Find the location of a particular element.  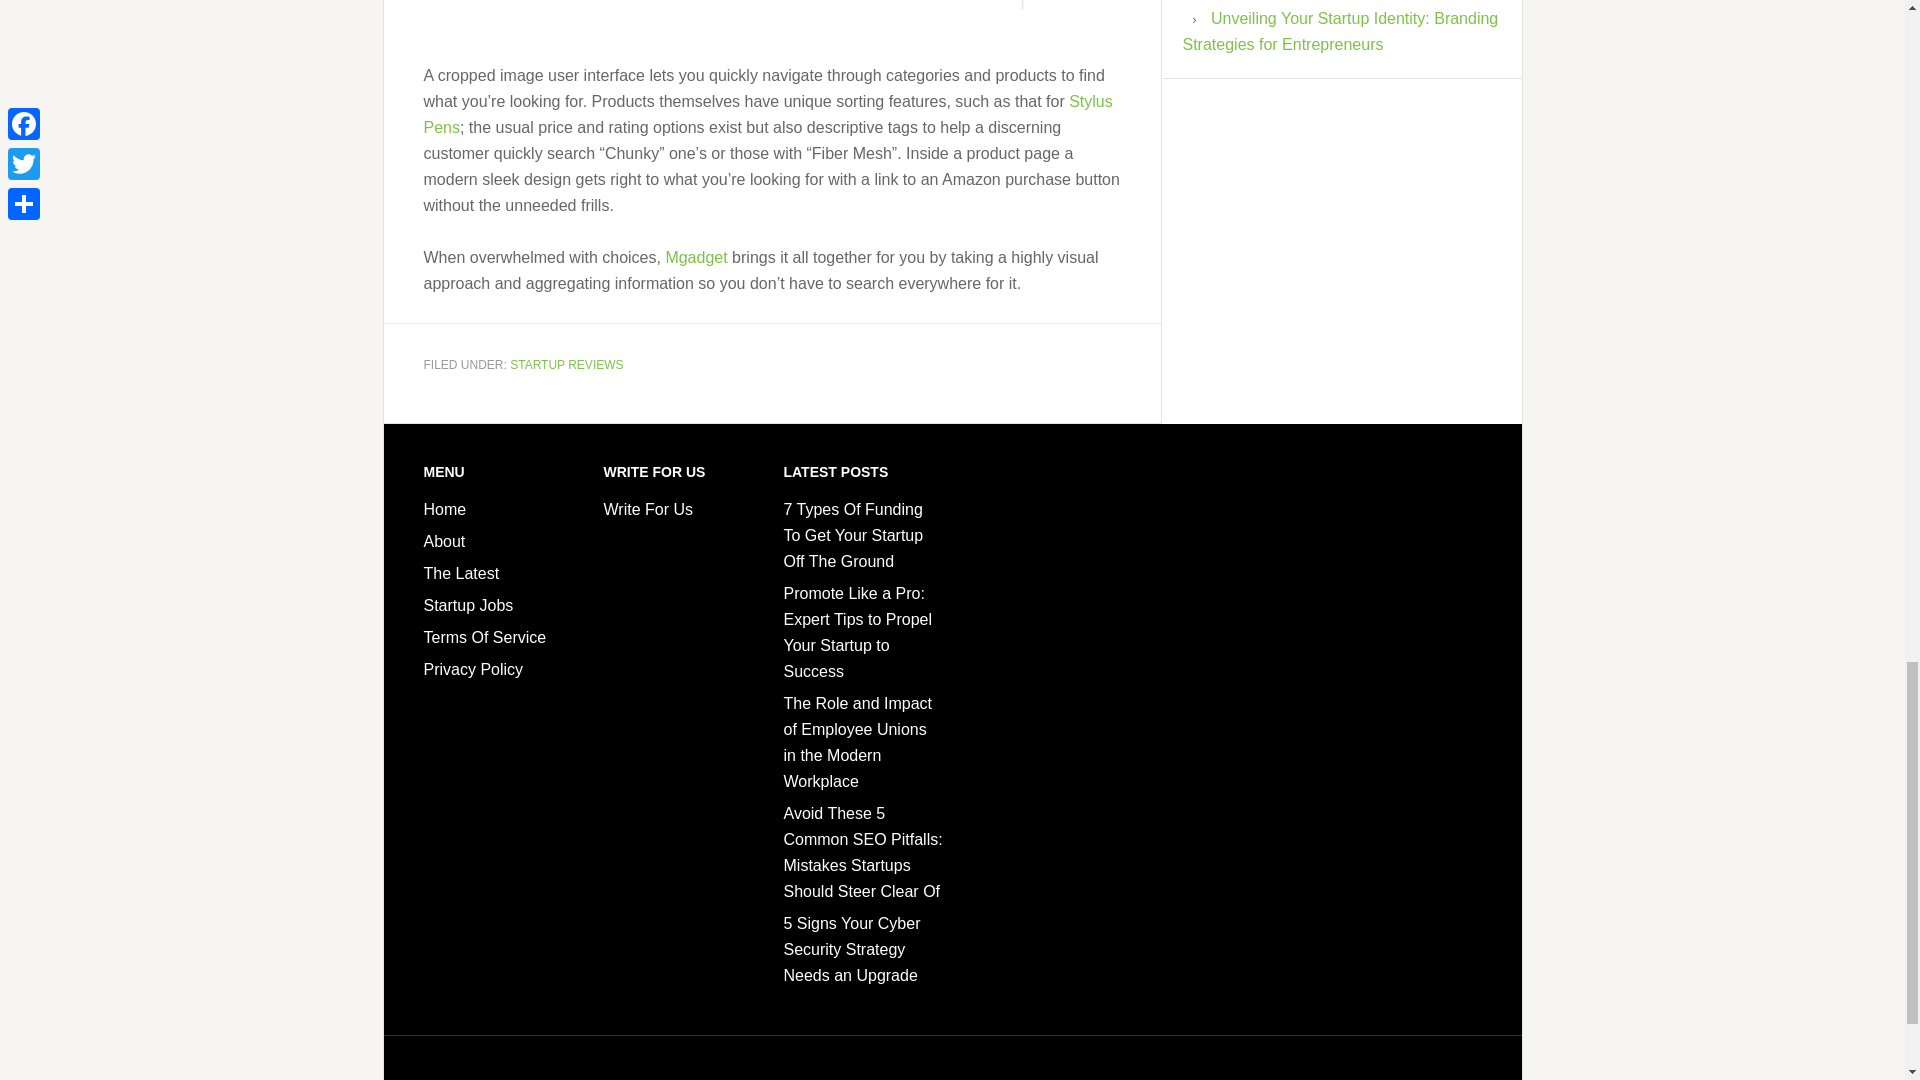

Write For Us is located at coordinates (648, 510).